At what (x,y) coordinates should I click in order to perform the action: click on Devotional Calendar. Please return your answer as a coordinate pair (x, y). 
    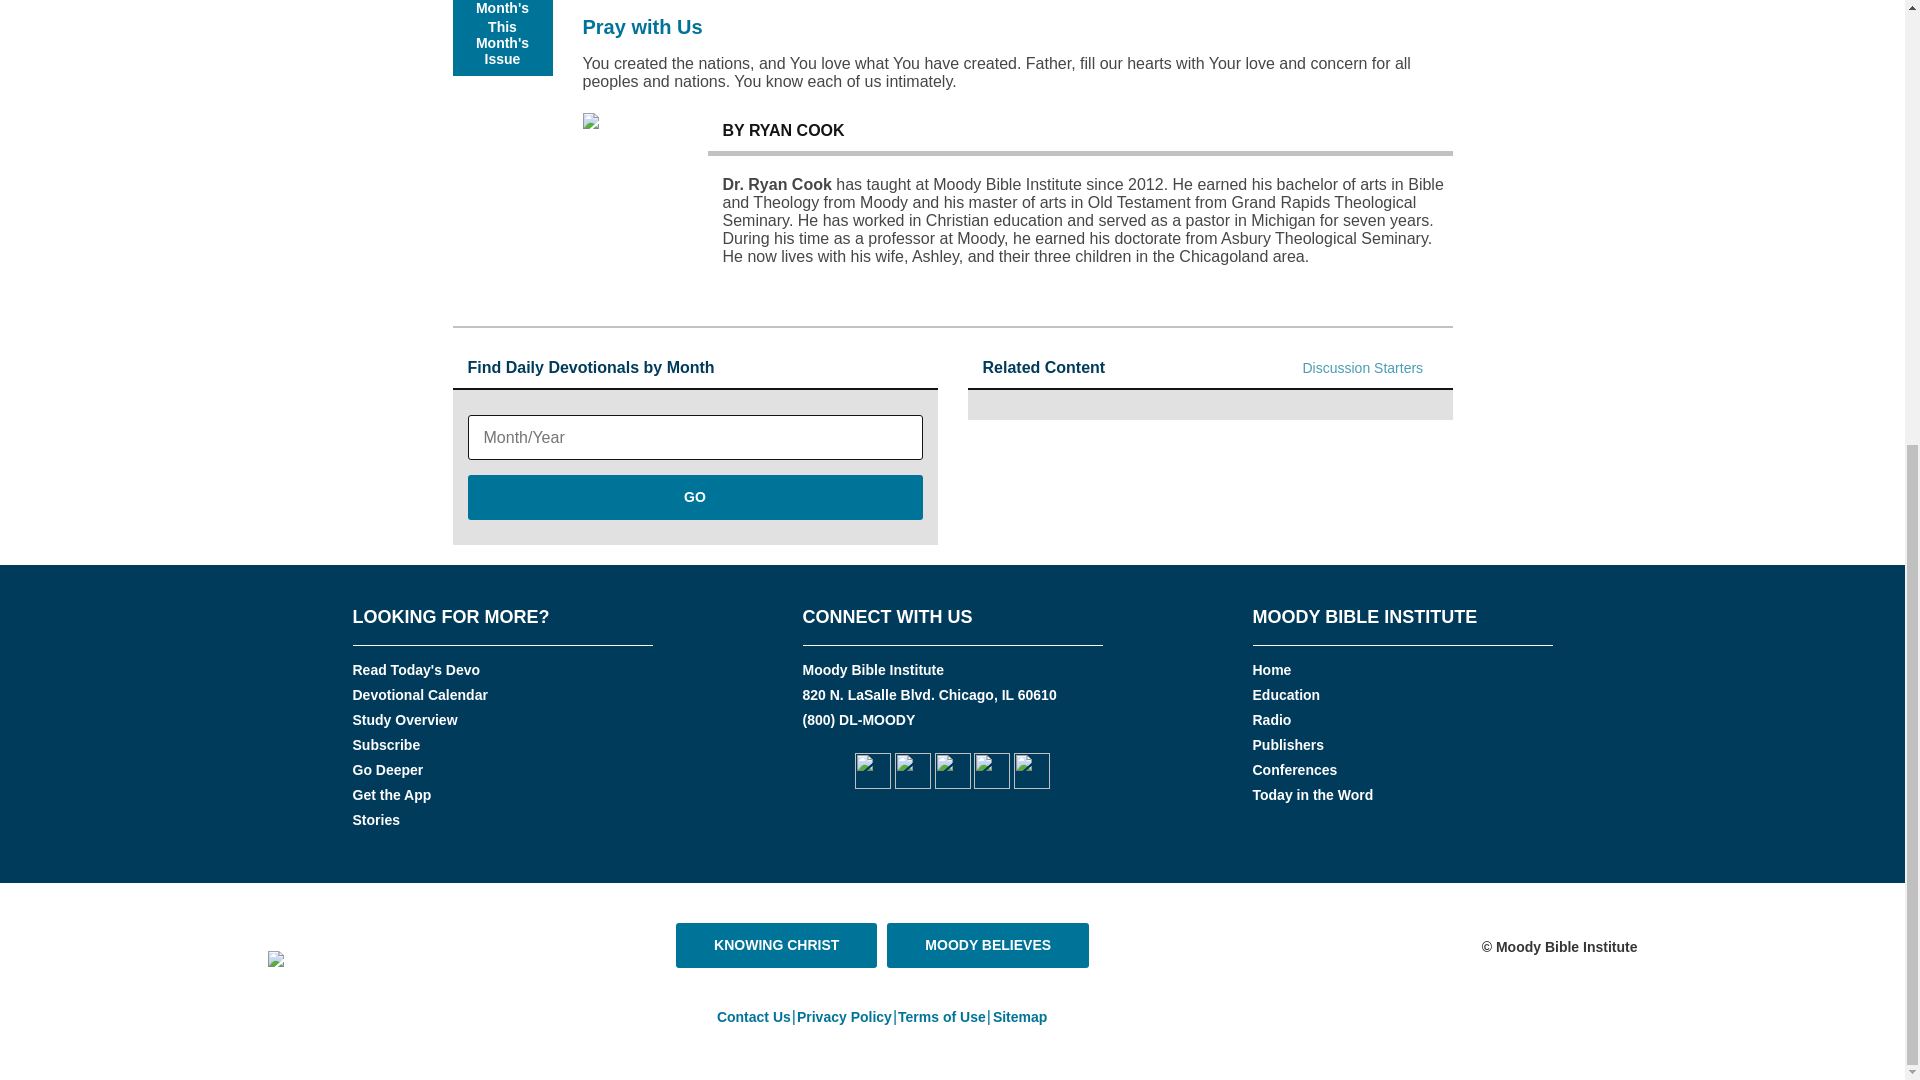
    Looking at the image, I should click on (419, 694).